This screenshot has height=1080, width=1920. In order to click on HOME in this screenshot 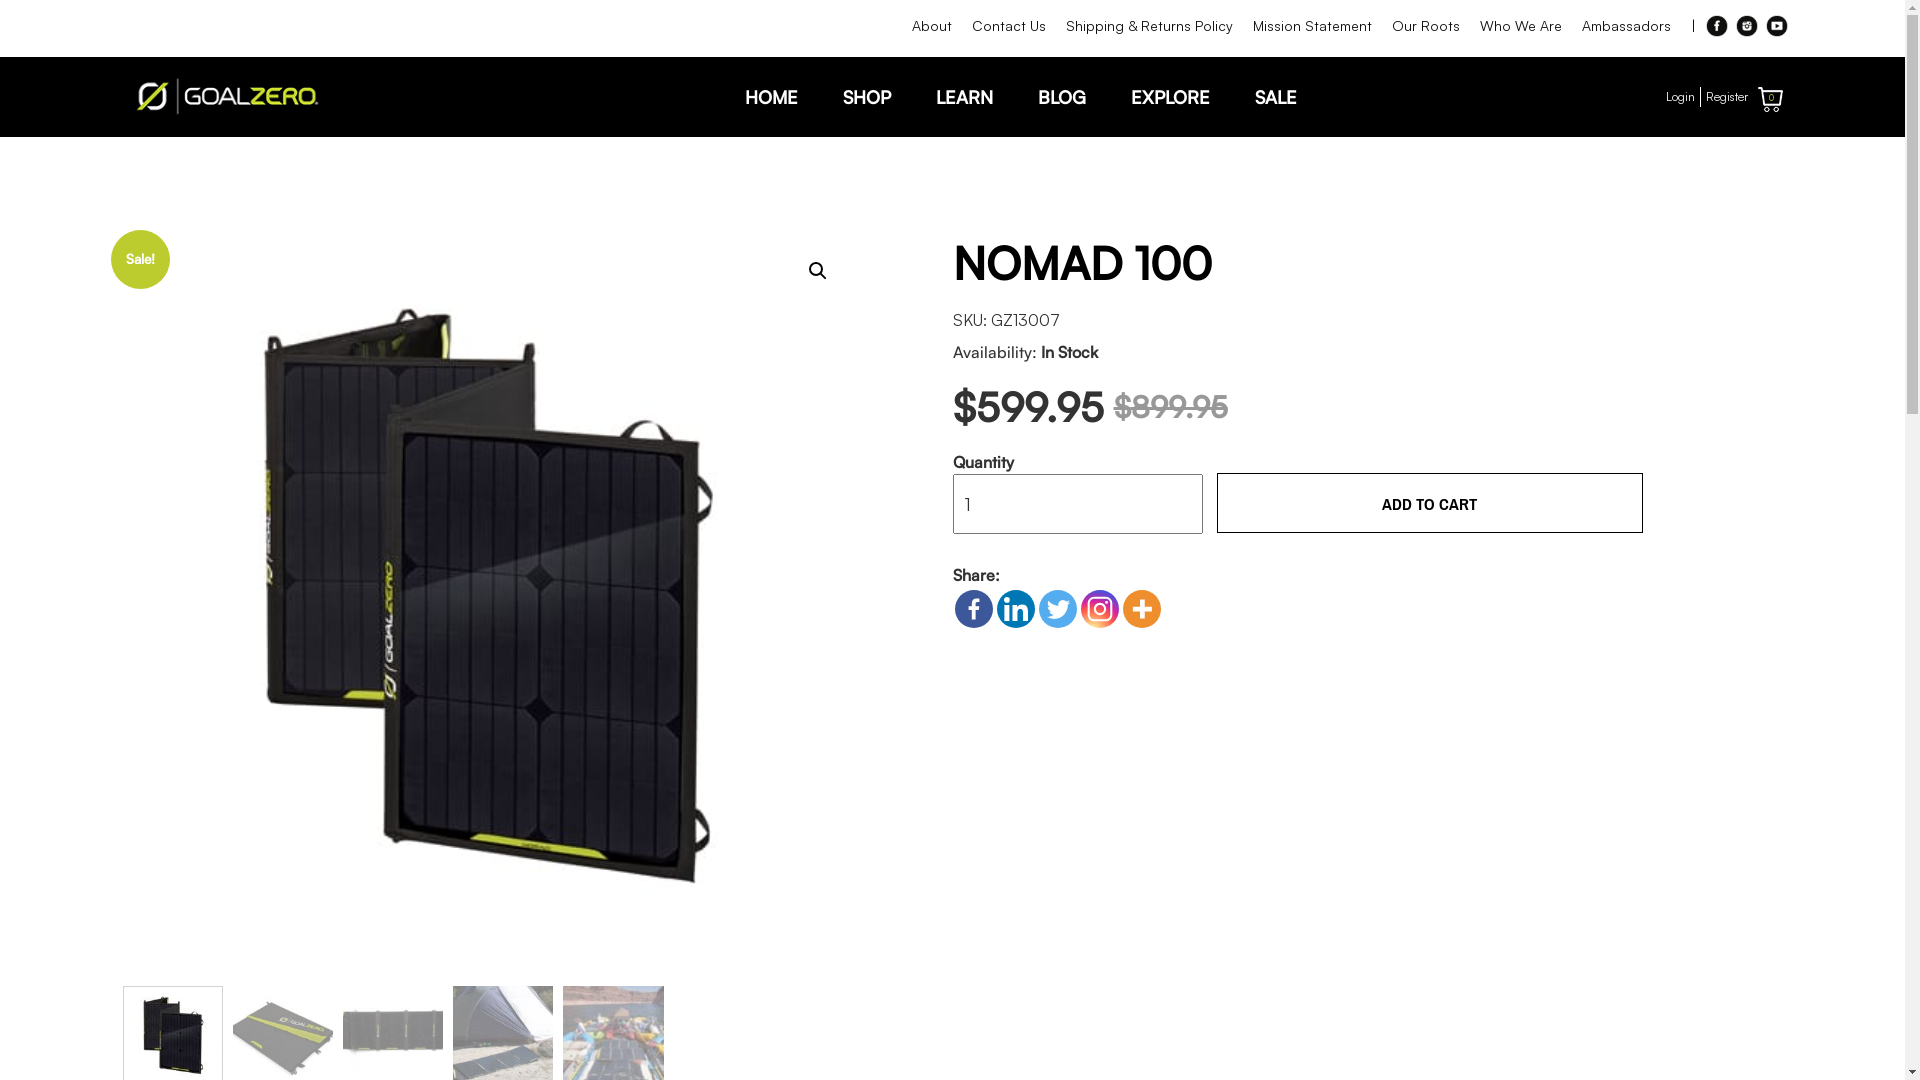, I will do `click(770, 97)`.